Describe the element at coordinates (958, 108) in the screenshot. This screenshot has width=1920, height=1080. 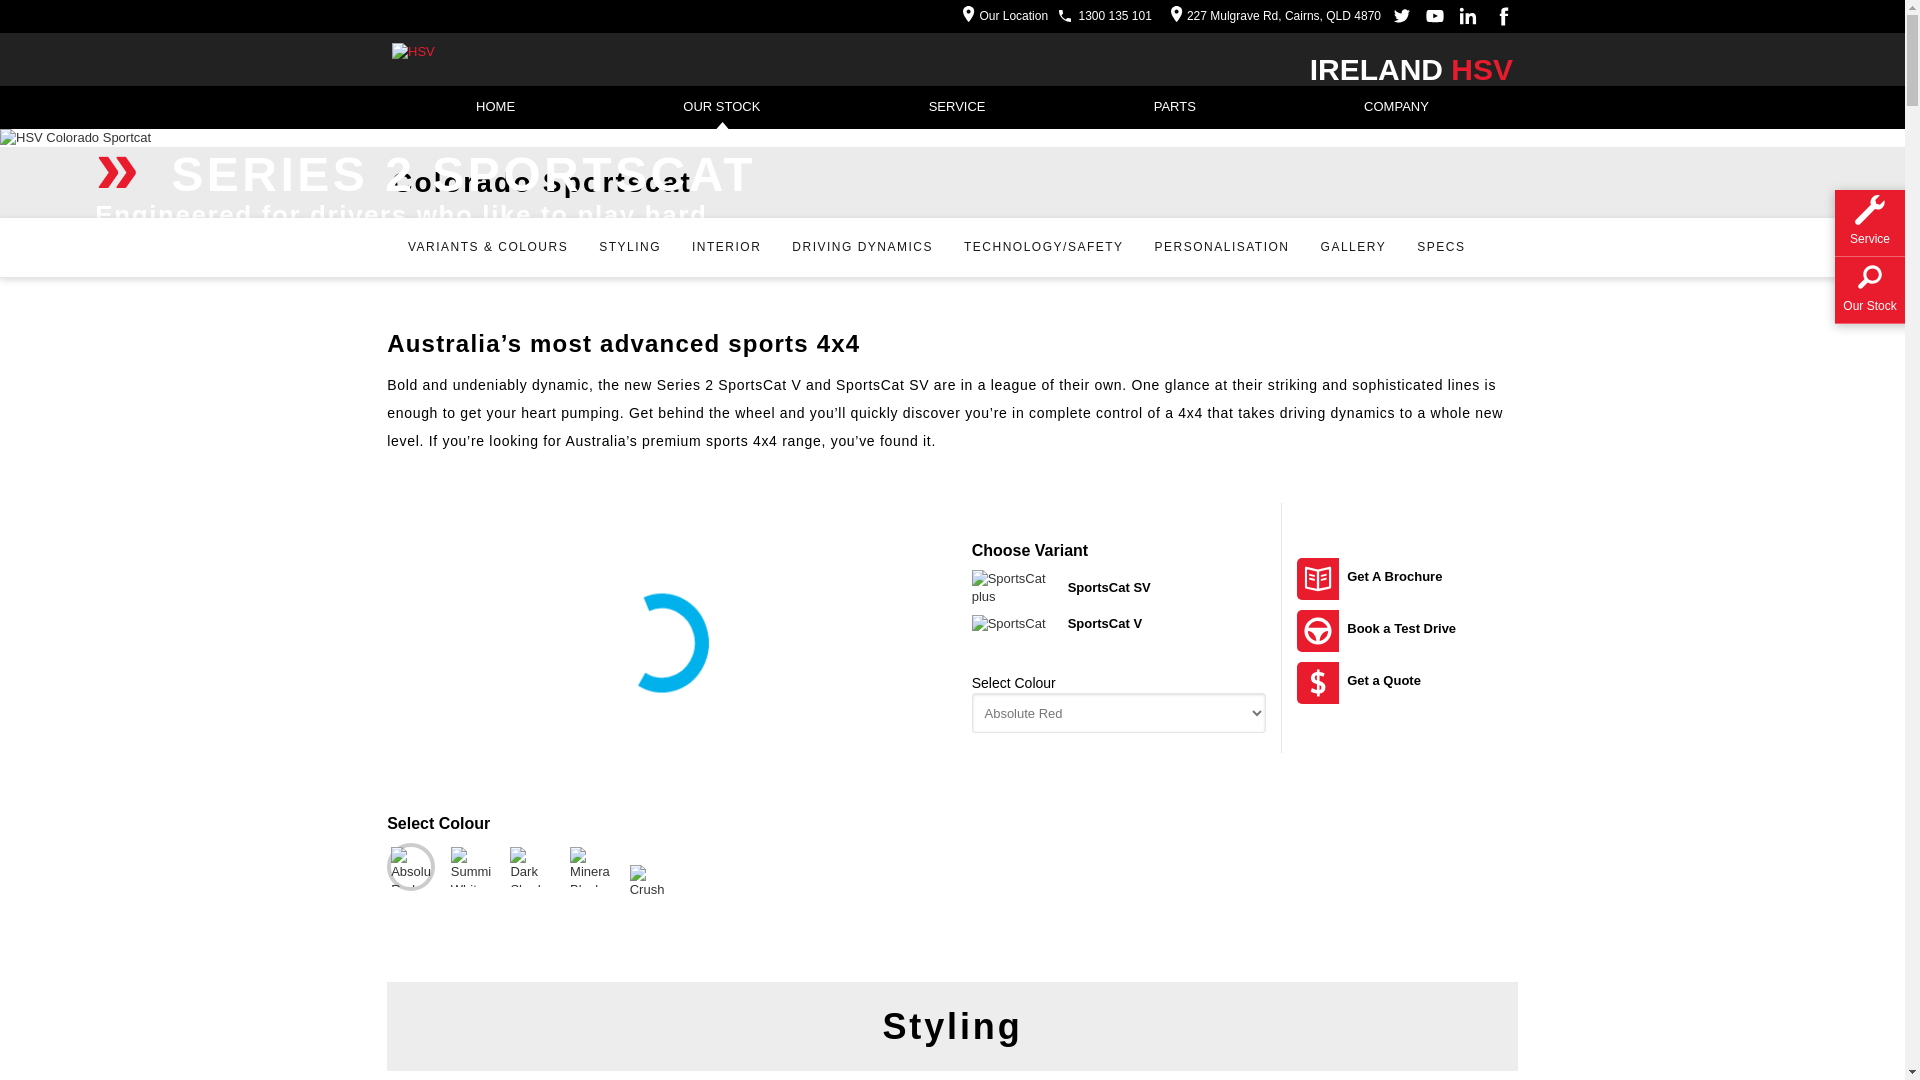
I see `SERVICE` at that location.